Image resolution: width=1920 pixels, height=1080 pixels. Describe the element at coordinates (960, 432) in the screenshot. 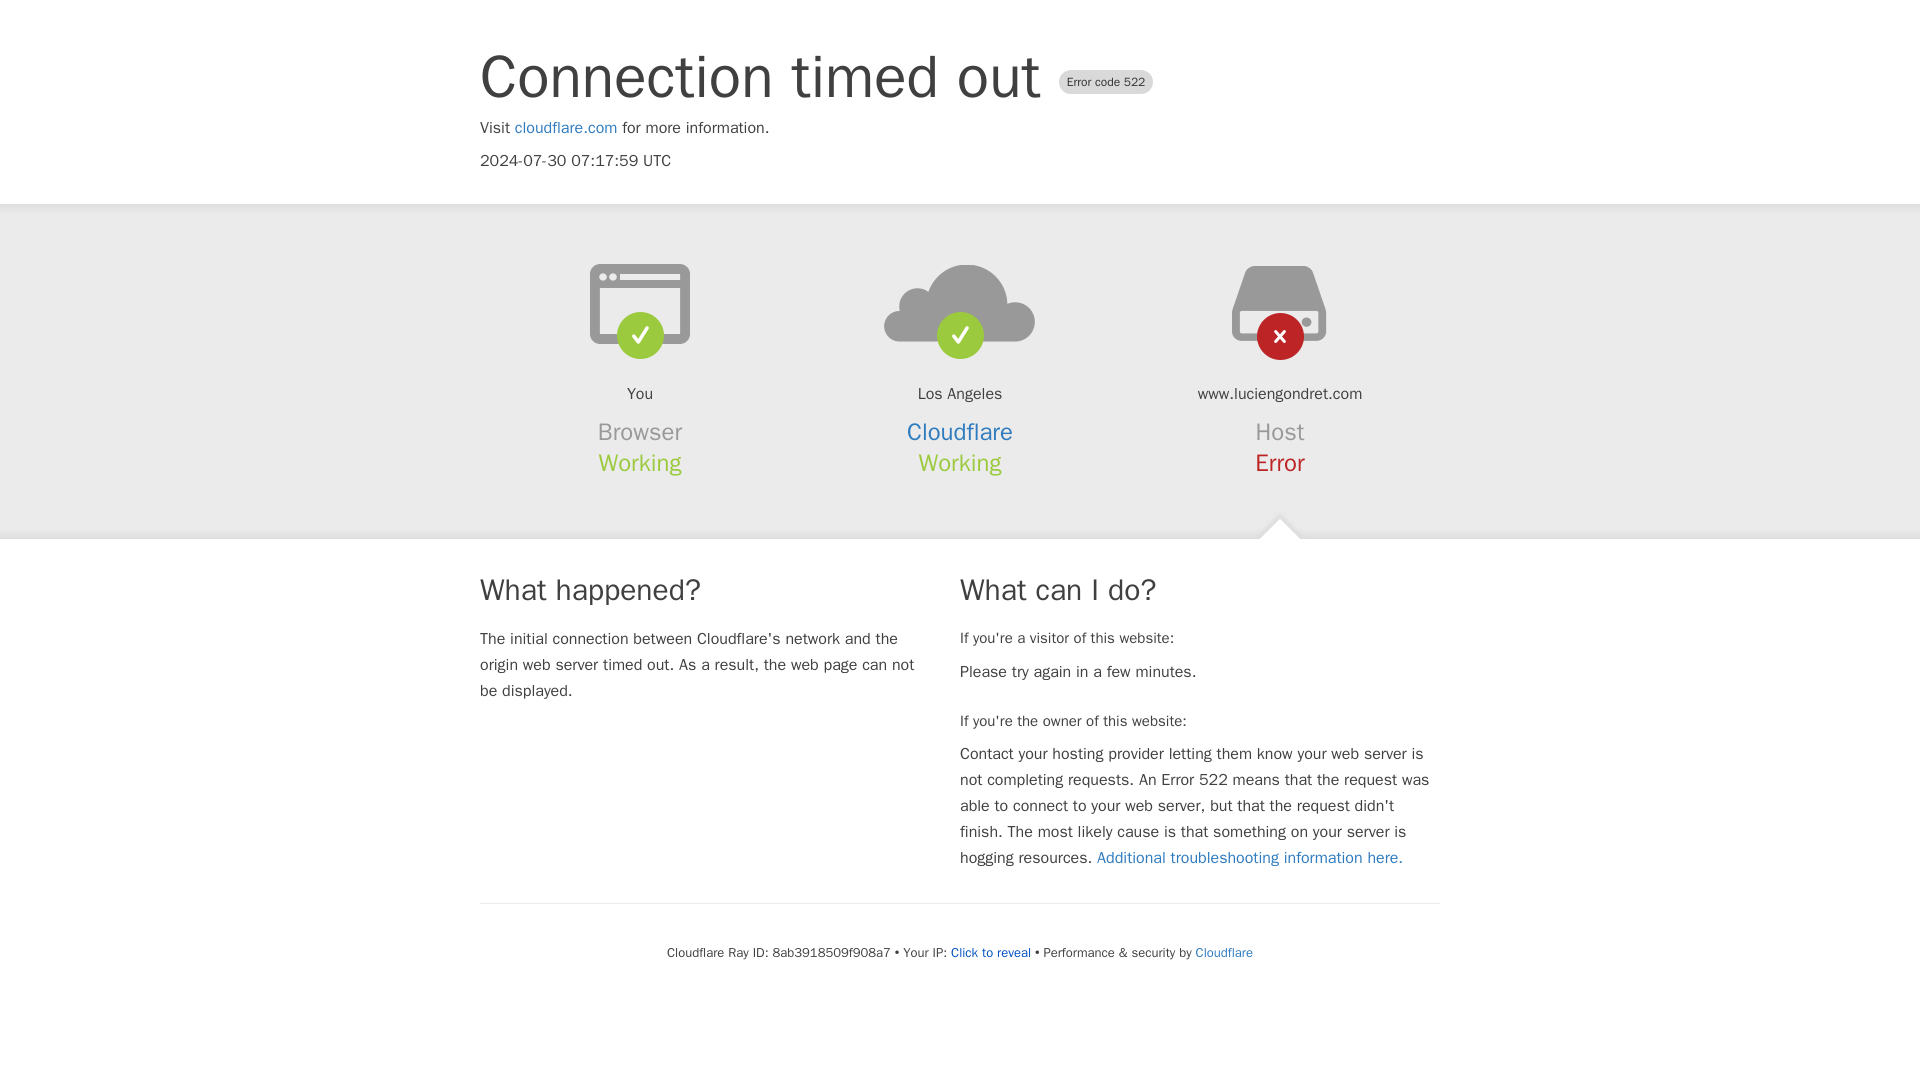

I see `Cloudflare` at that location.